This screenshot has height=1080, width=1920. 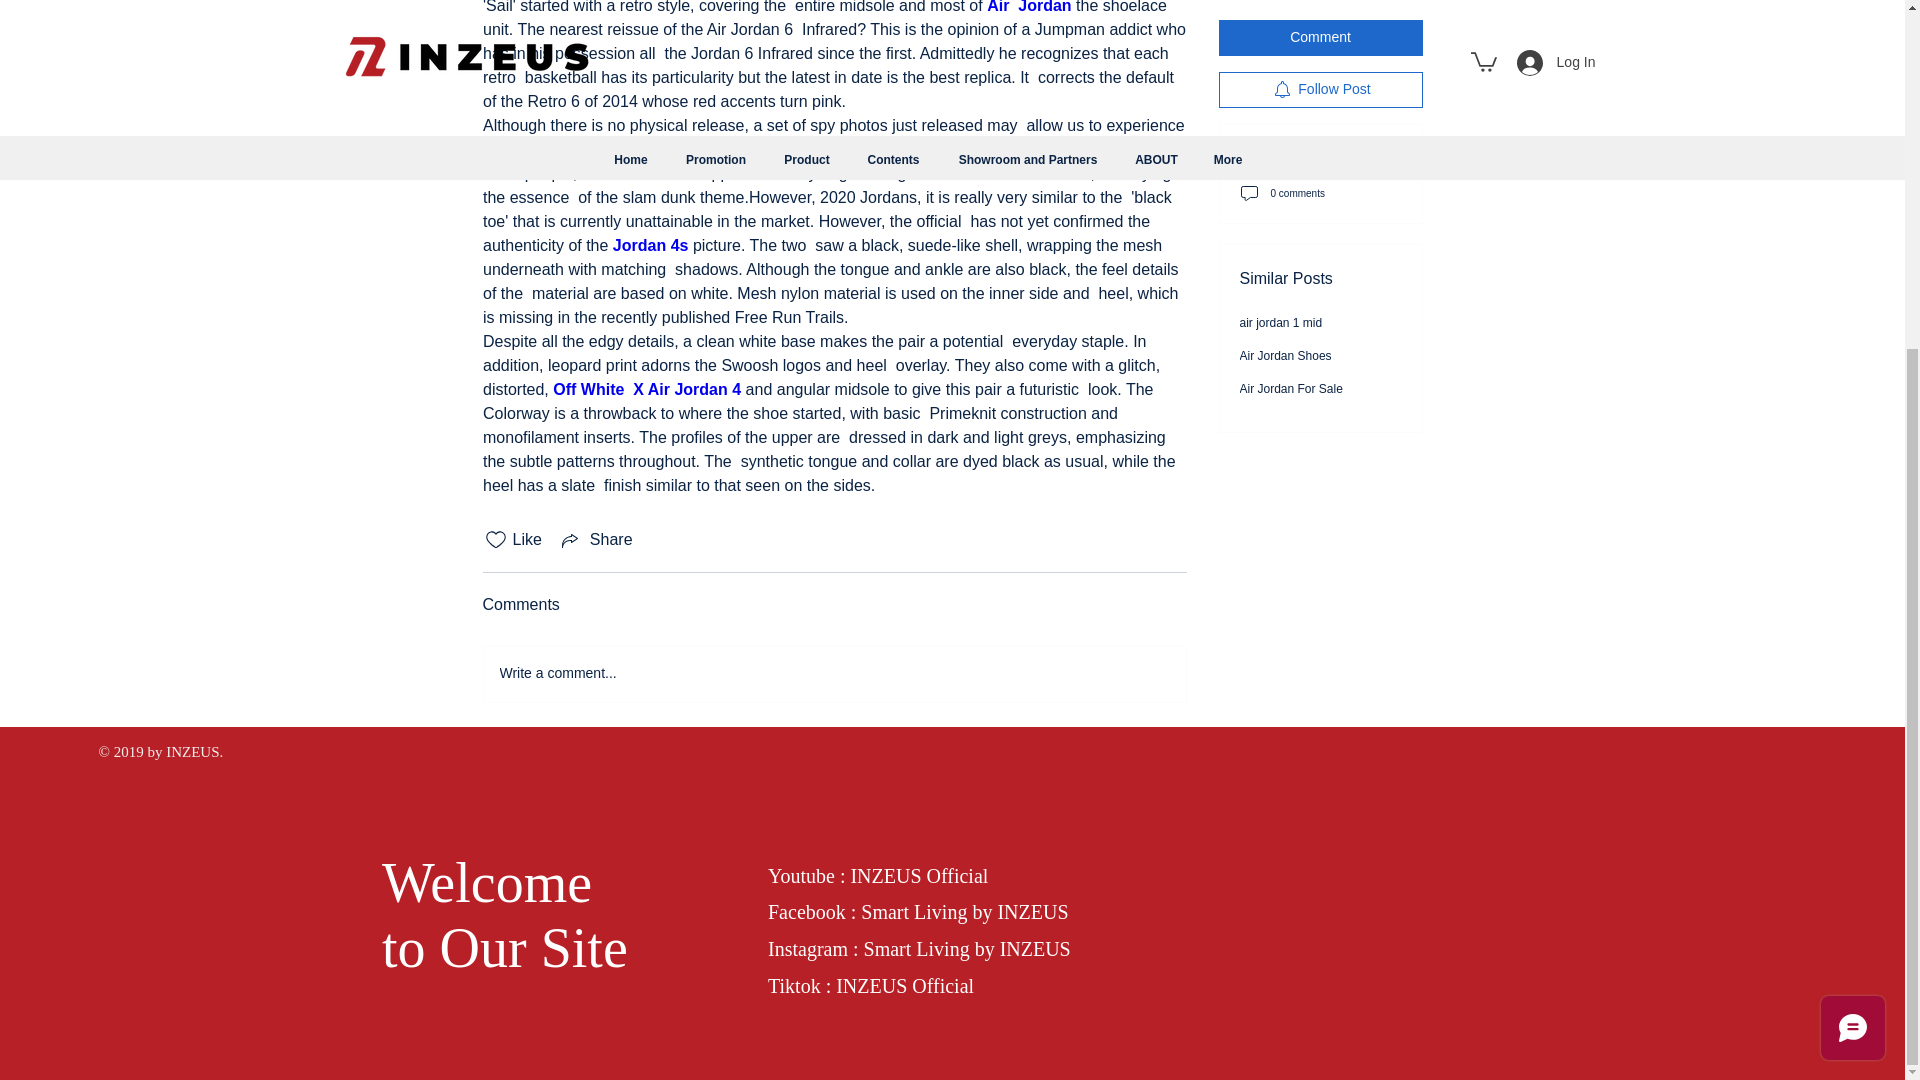 What do you see at coordinates (596, 540) in the screenshot?
I see `Share` at bounding box center [596, 540].